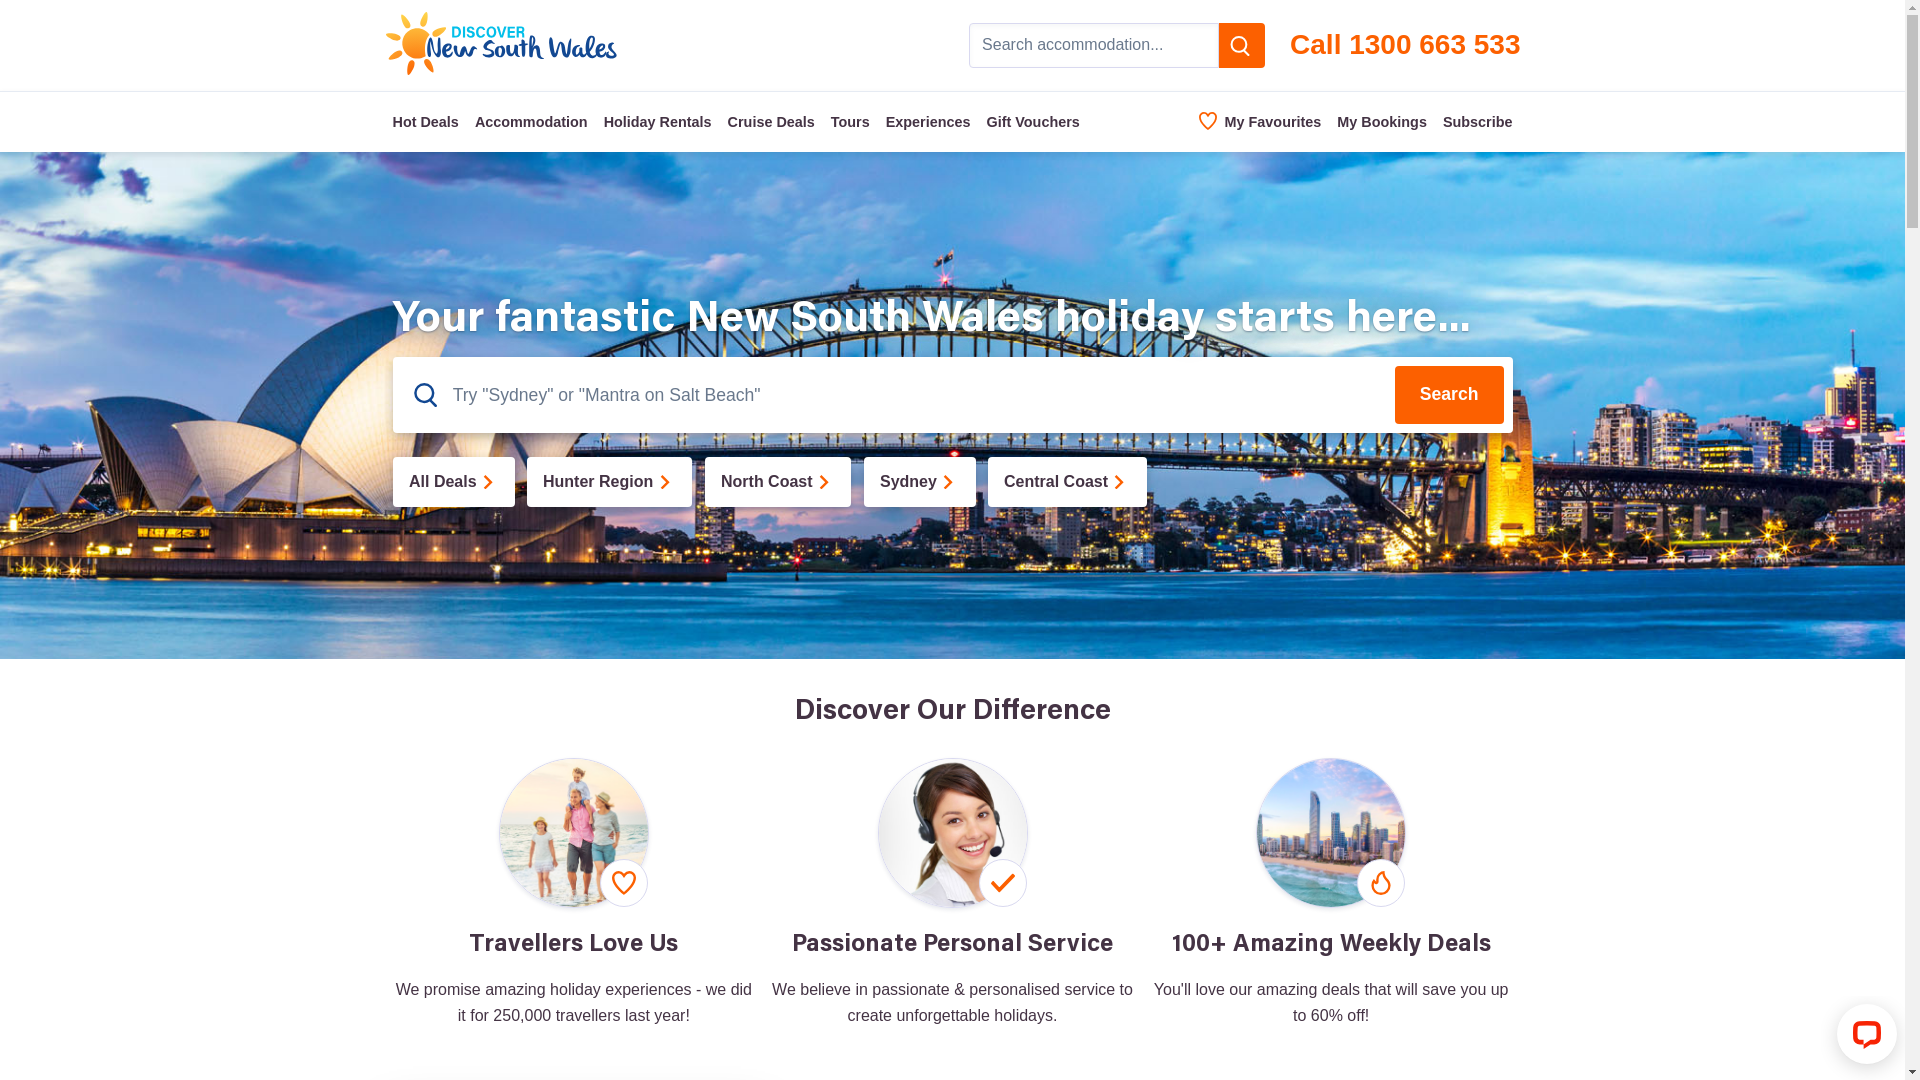 The width and height of the screenshot is (1920, 1080). I want to click on Hunter Region, so click(610, 482).